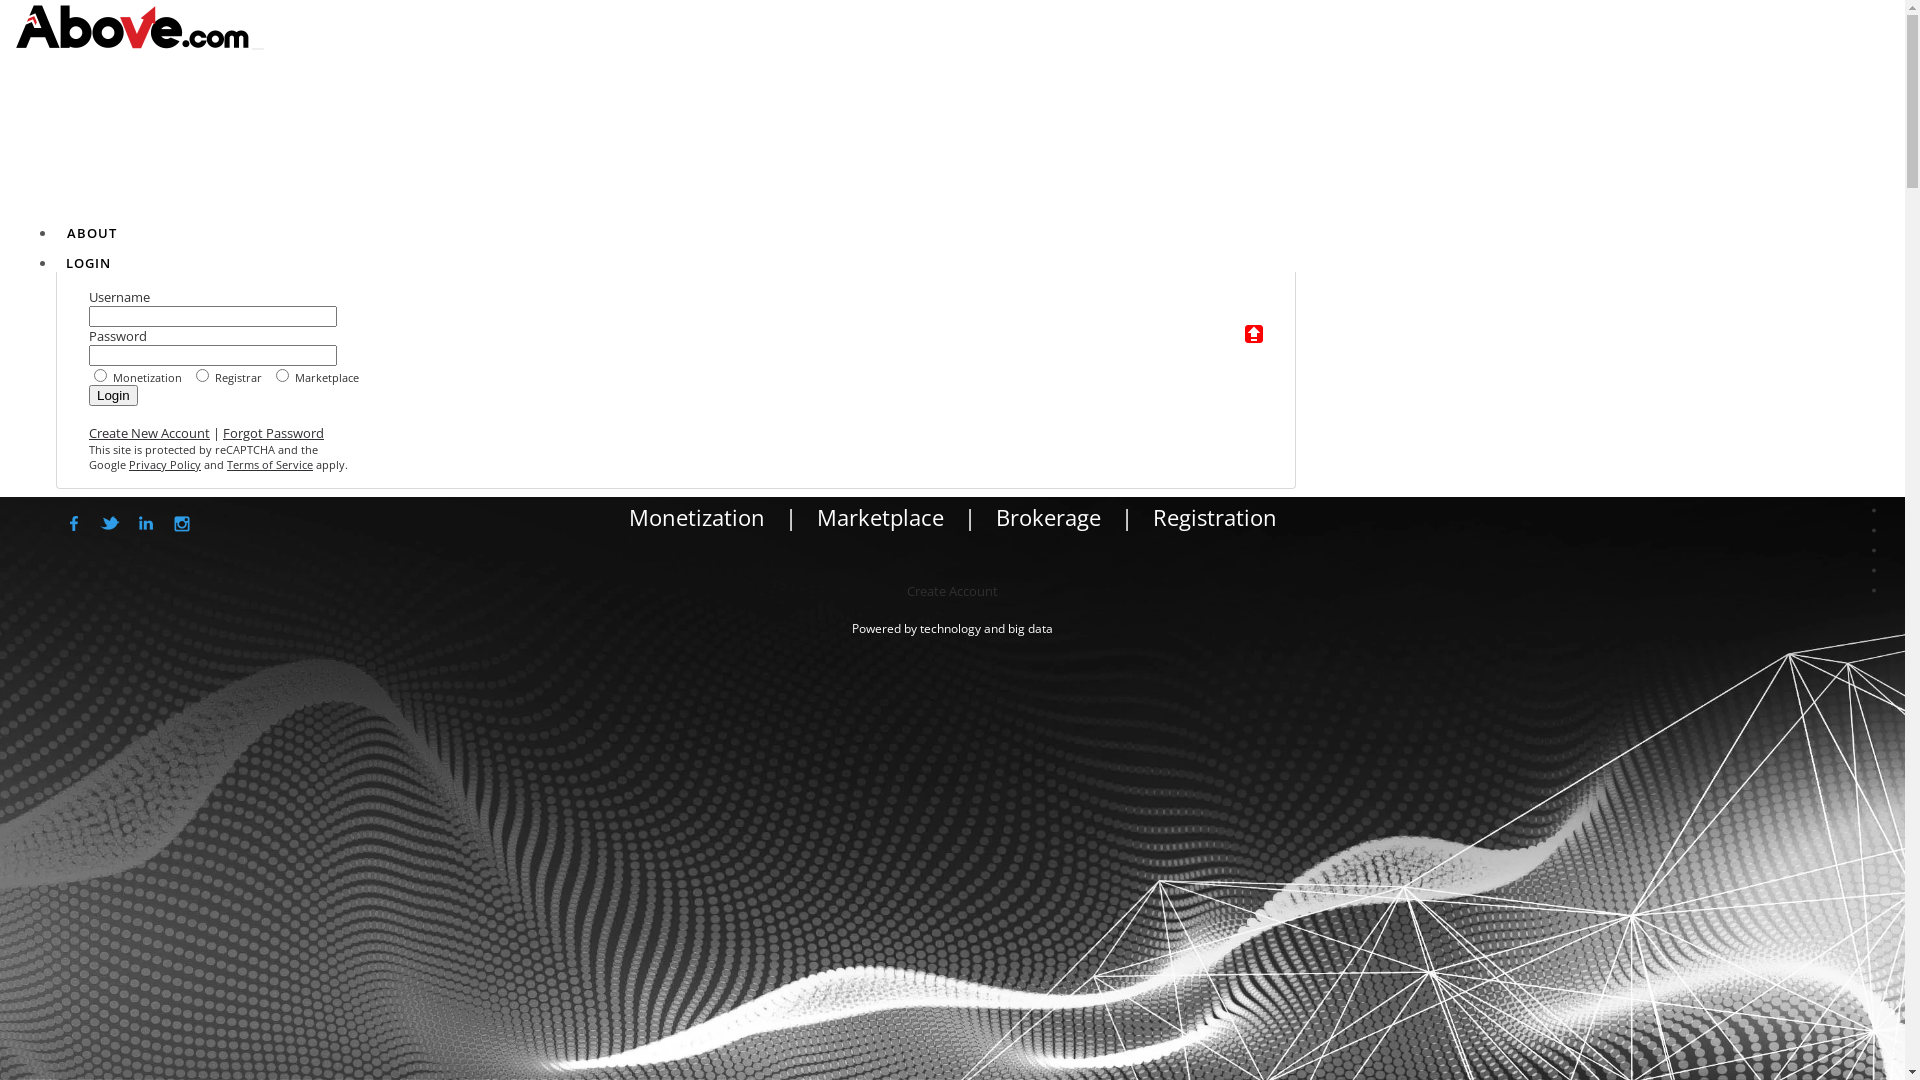 The height and width of the screenshot is (1080, 1920). I want to click on Brokerage, so click(1048, 517).